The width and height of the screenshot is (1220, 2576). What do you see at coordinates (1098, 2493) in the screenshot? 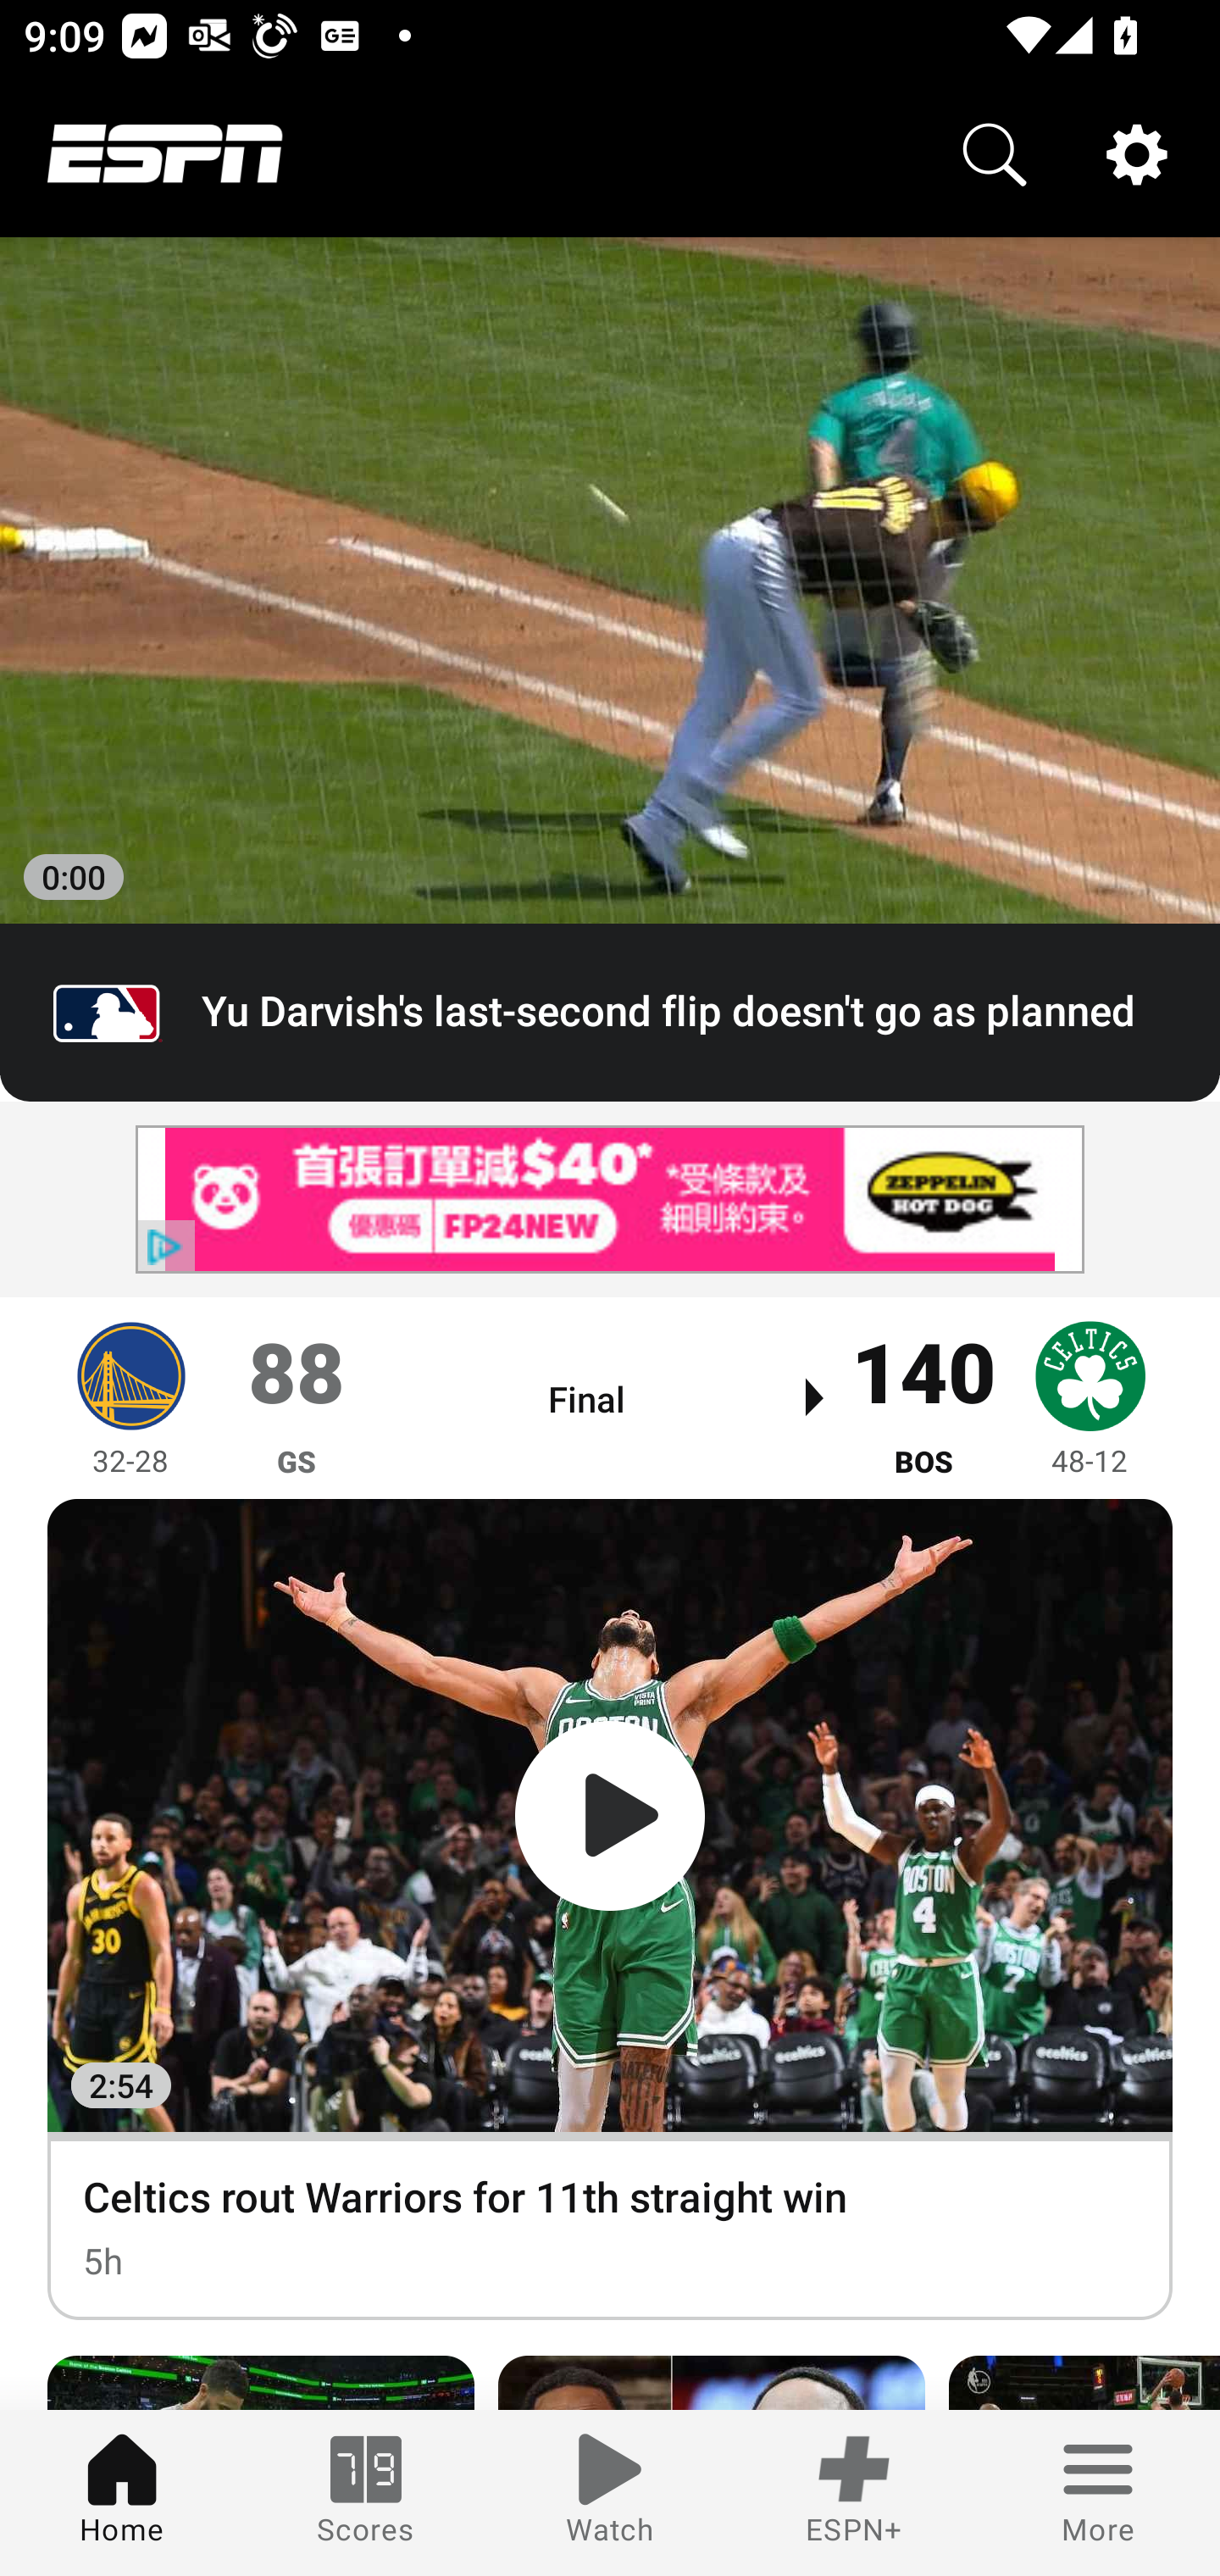
I see `More` at bounding box center [1098, 2493].